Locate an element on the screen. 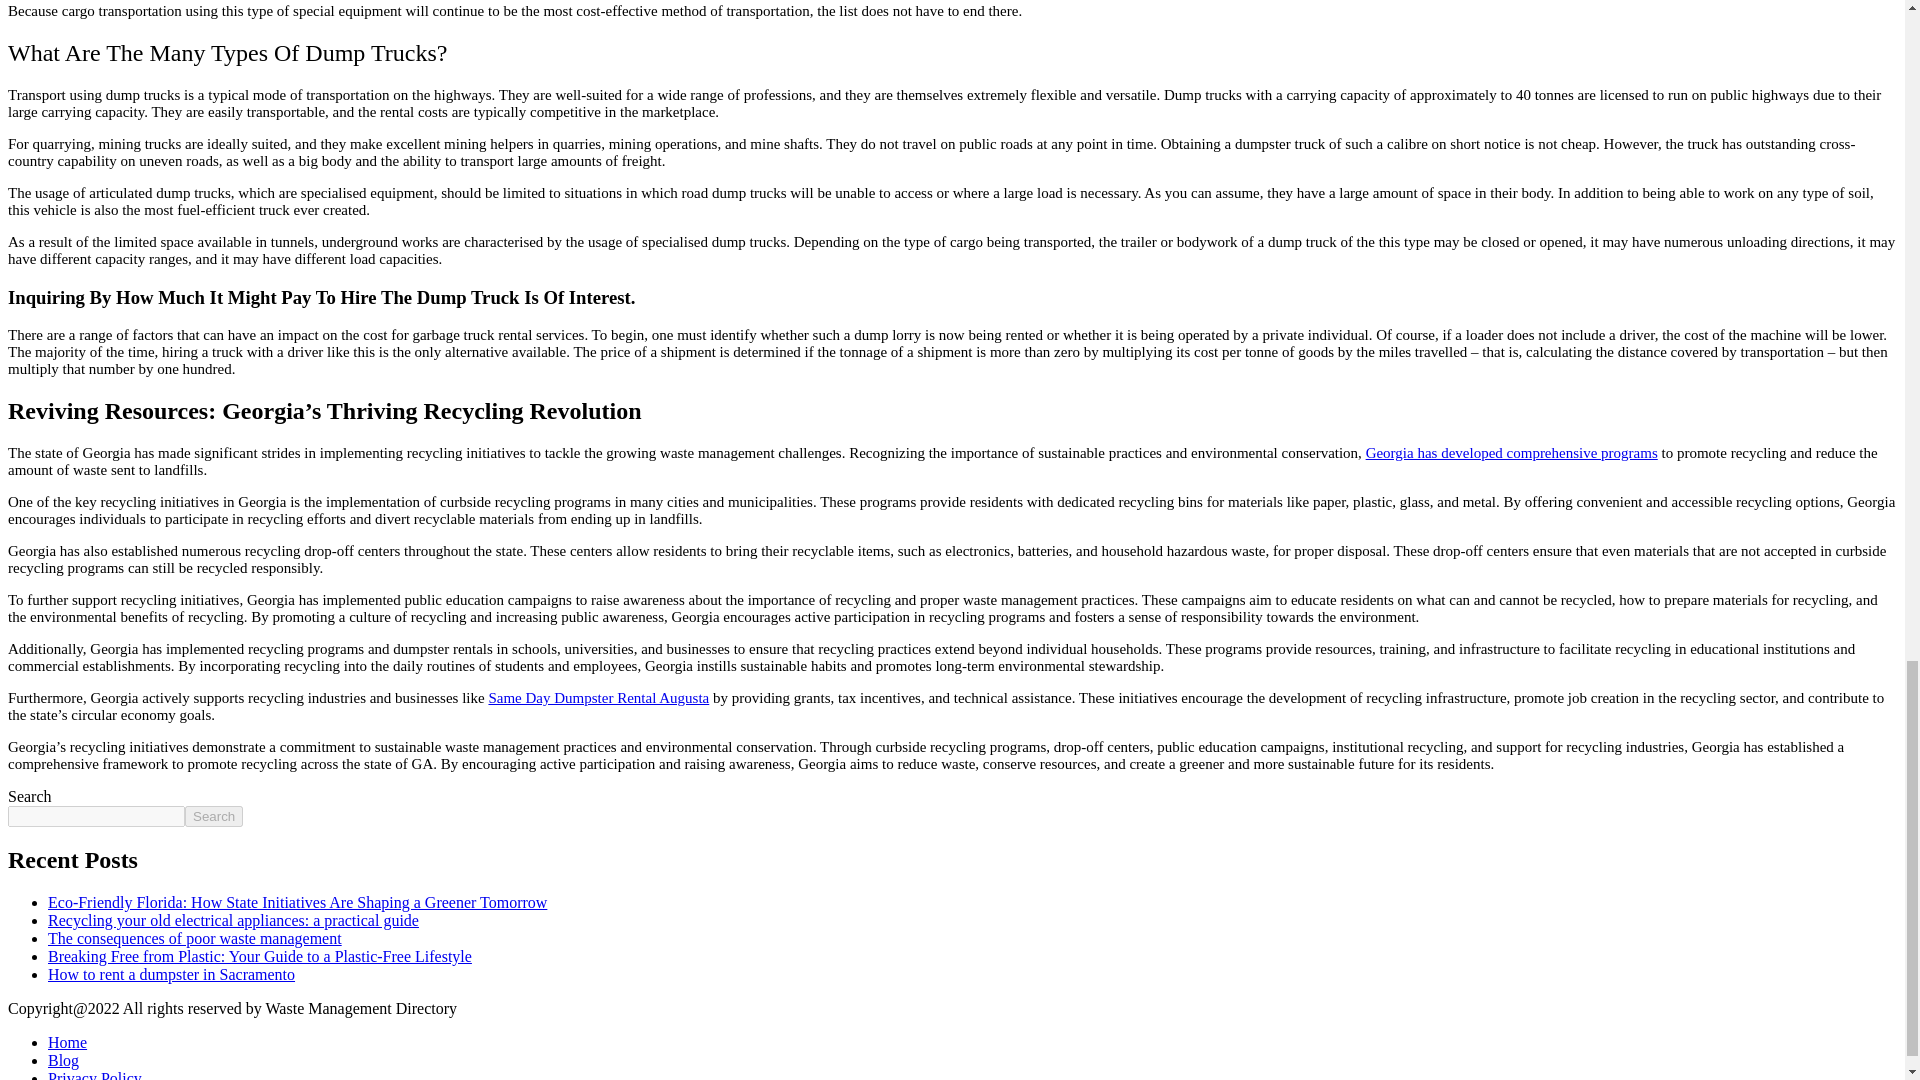  Georgia has developed comprehensive programs is located at coordinates (1512, 452).